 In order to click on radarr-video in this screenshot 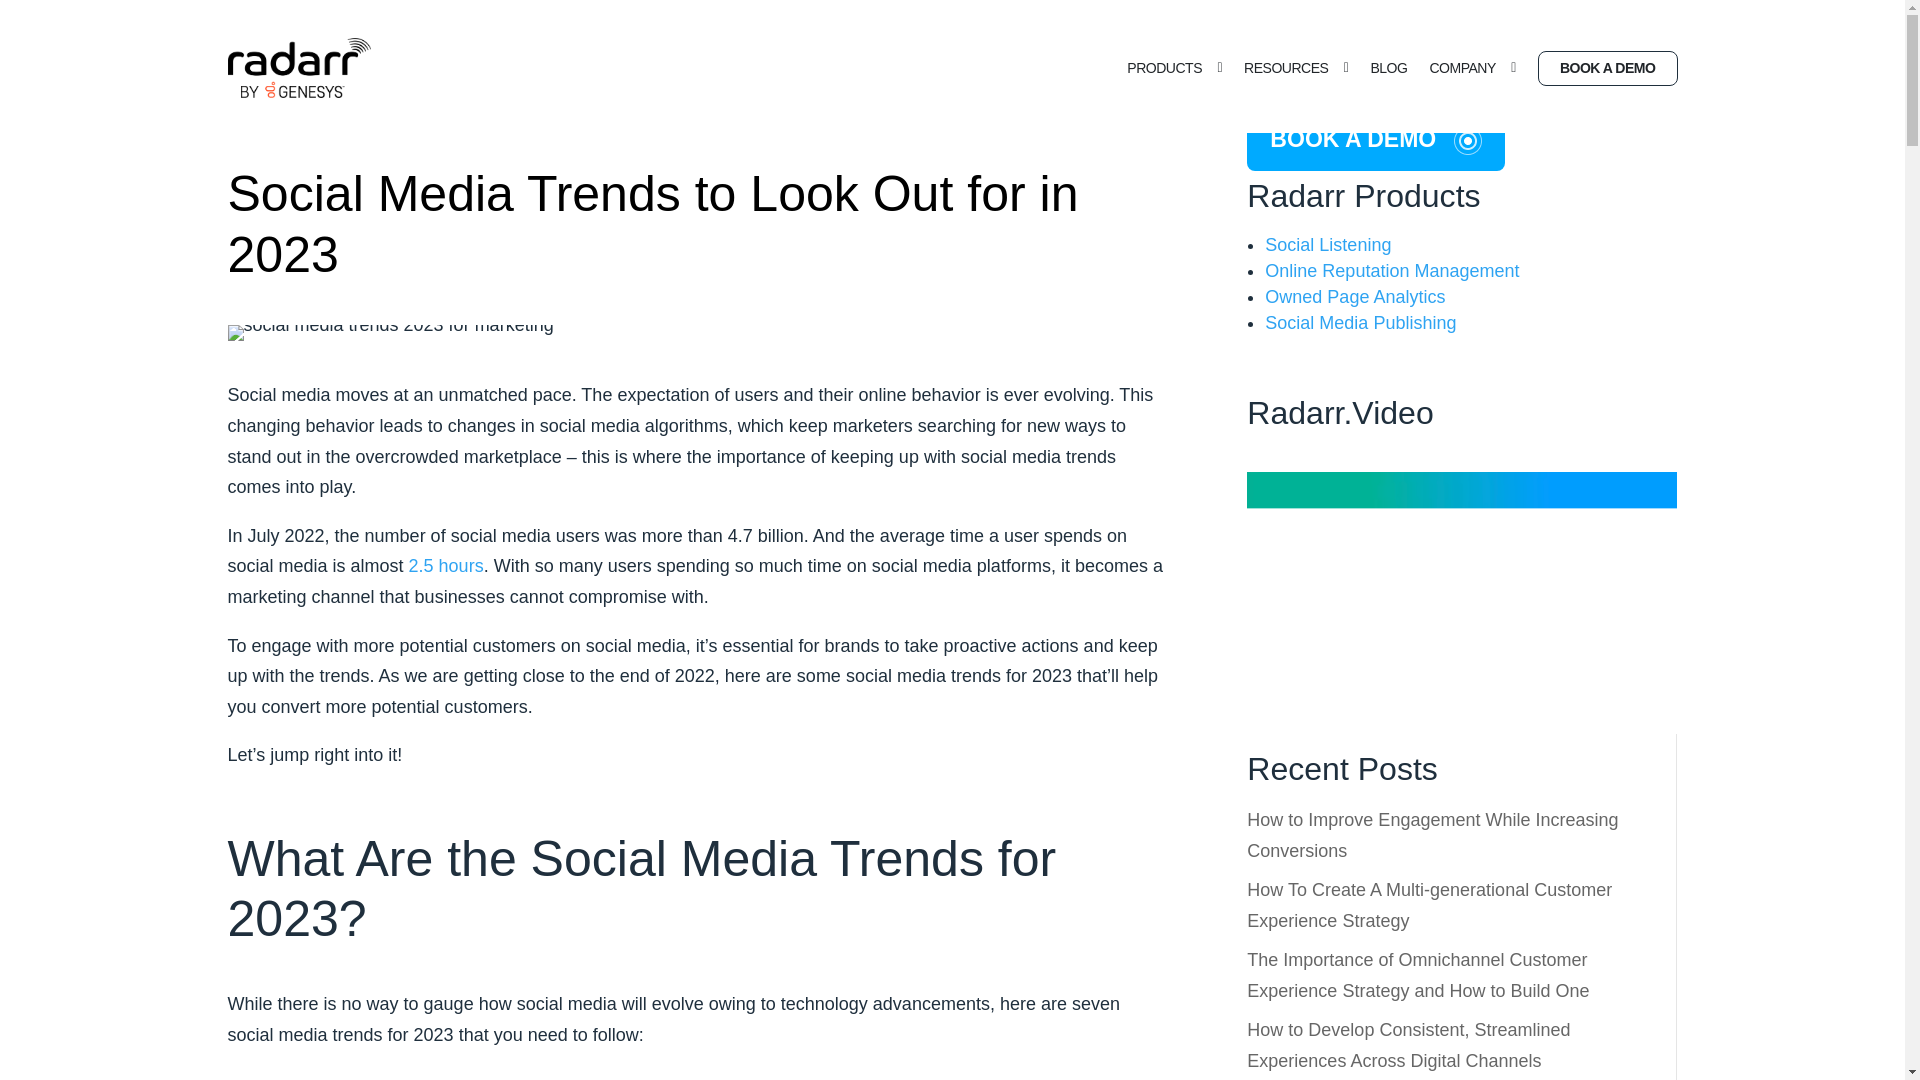, I will do `click(1461, 583)`.